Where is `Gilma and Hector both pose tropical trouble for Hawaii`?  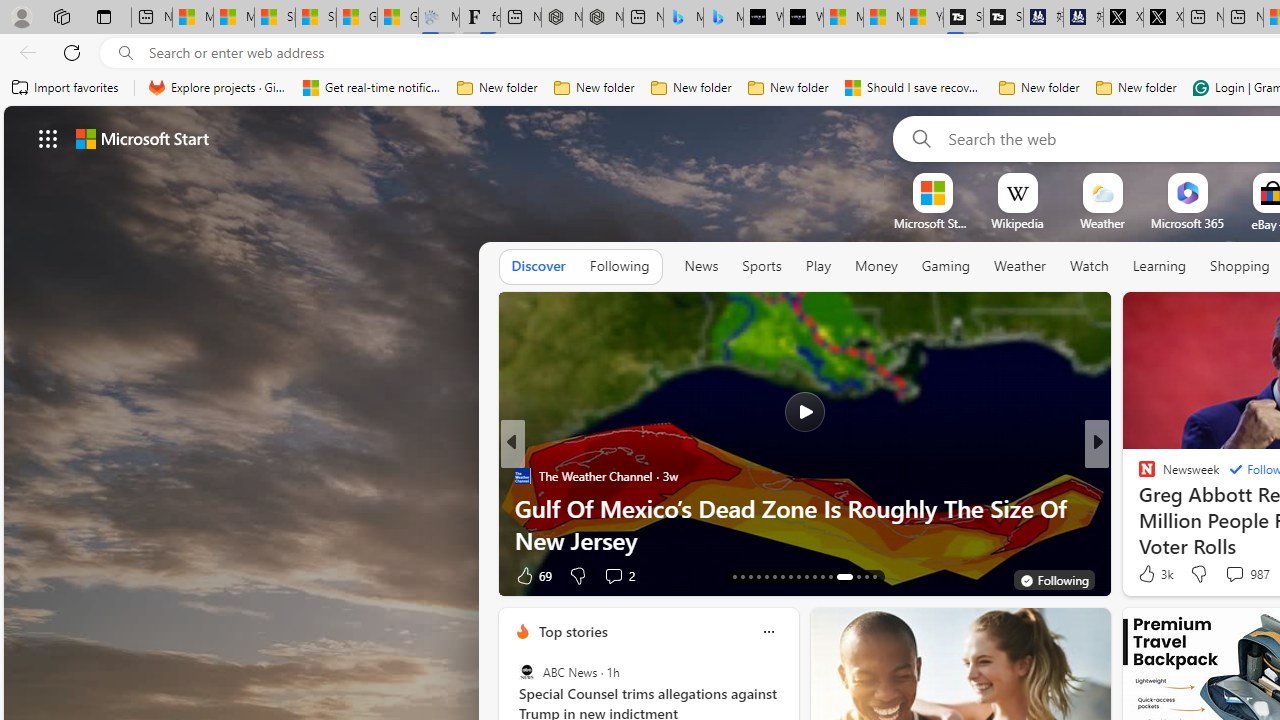
Gilma and Hector both pose tropical trouble for Hawaii is located at coordinates (398, 18).